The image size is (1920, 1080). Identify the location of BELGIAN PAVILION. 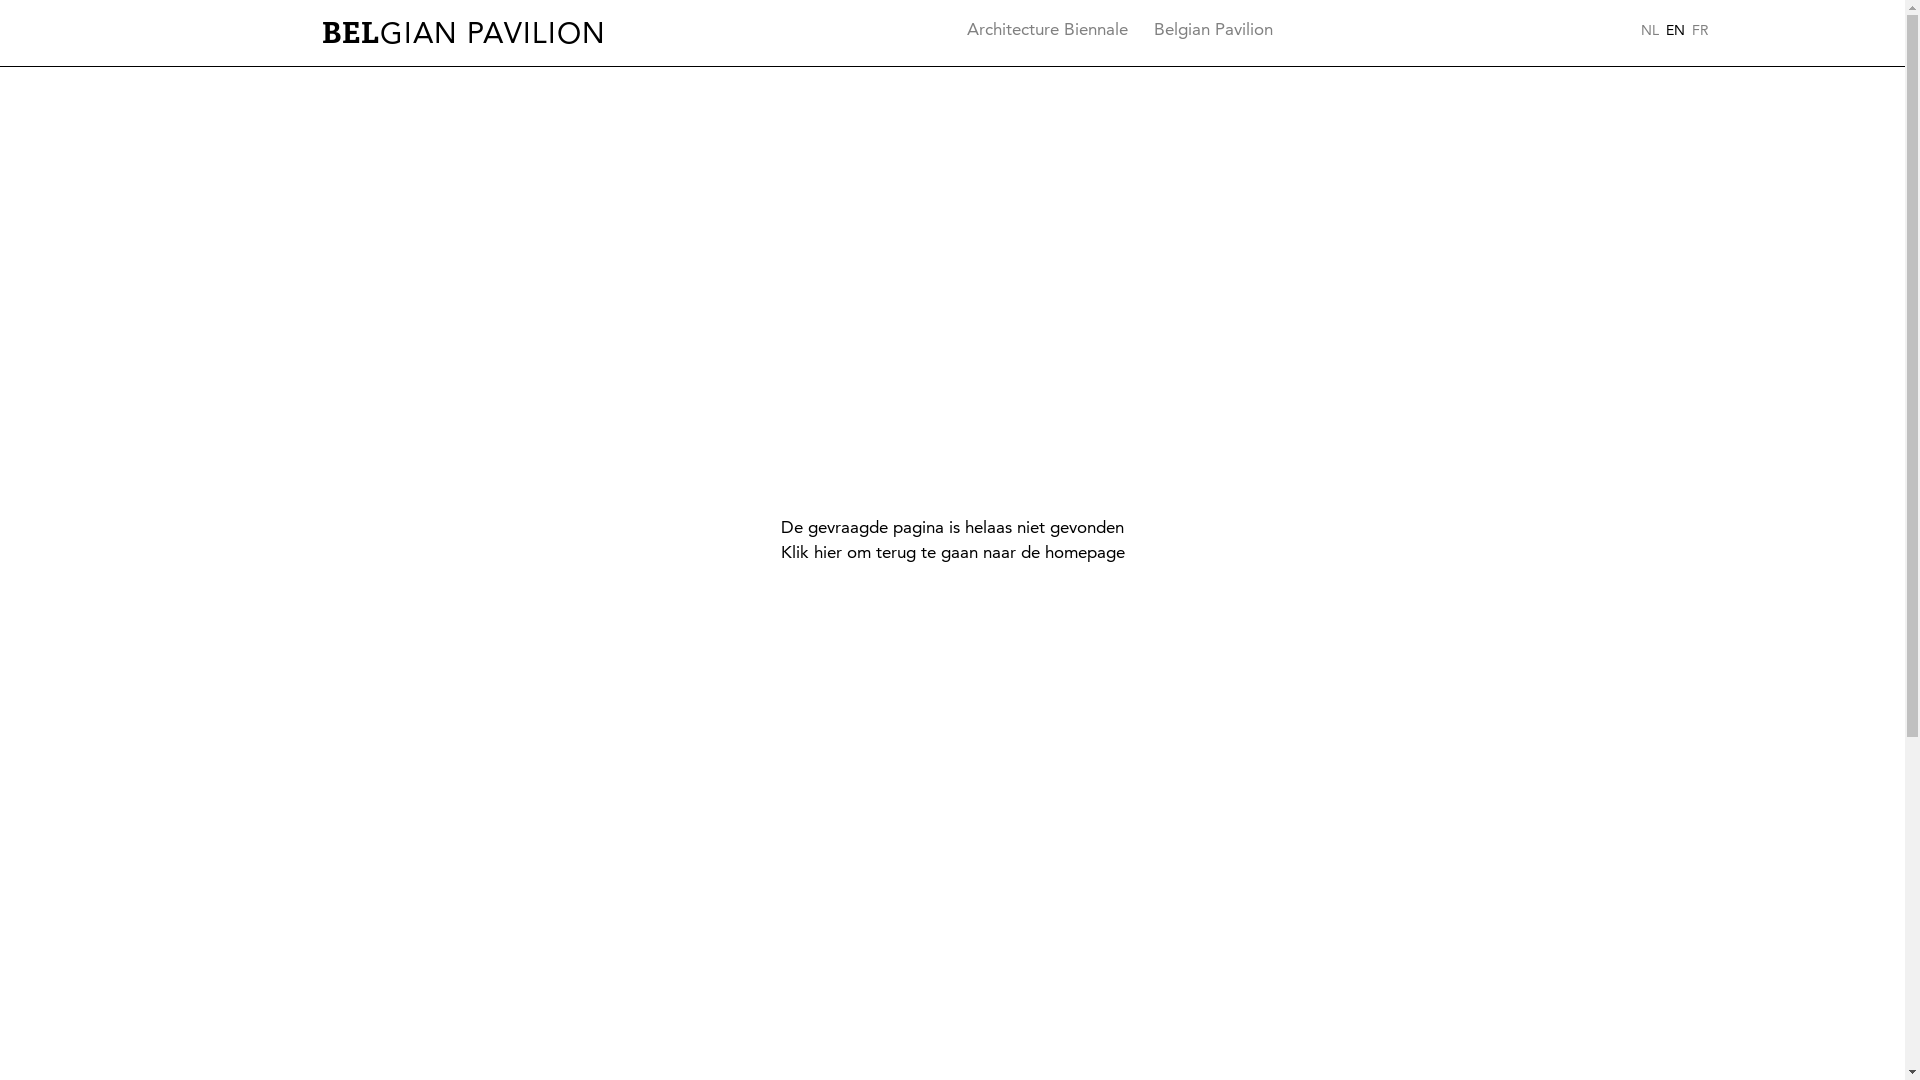
(464, 33).